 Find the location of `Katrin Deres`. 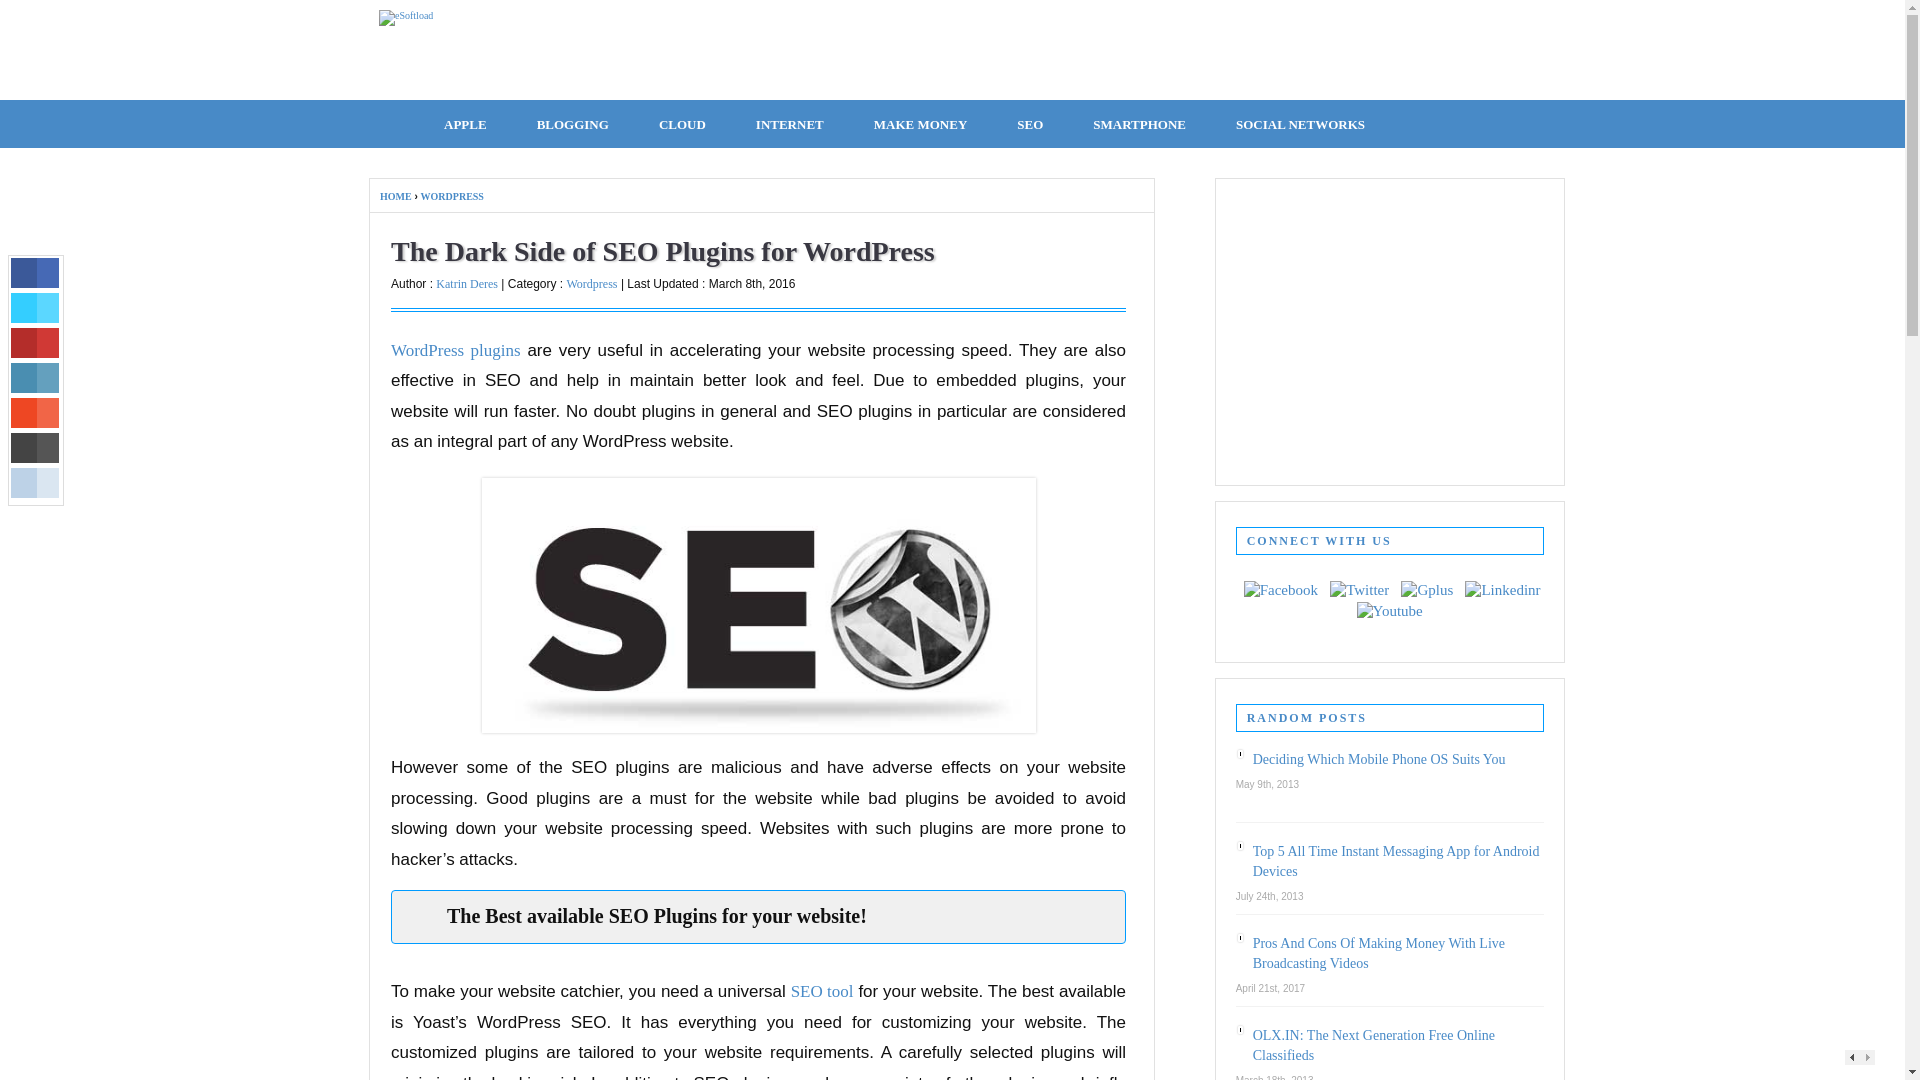

Katrin Deres is located at coordinates (466, 283).